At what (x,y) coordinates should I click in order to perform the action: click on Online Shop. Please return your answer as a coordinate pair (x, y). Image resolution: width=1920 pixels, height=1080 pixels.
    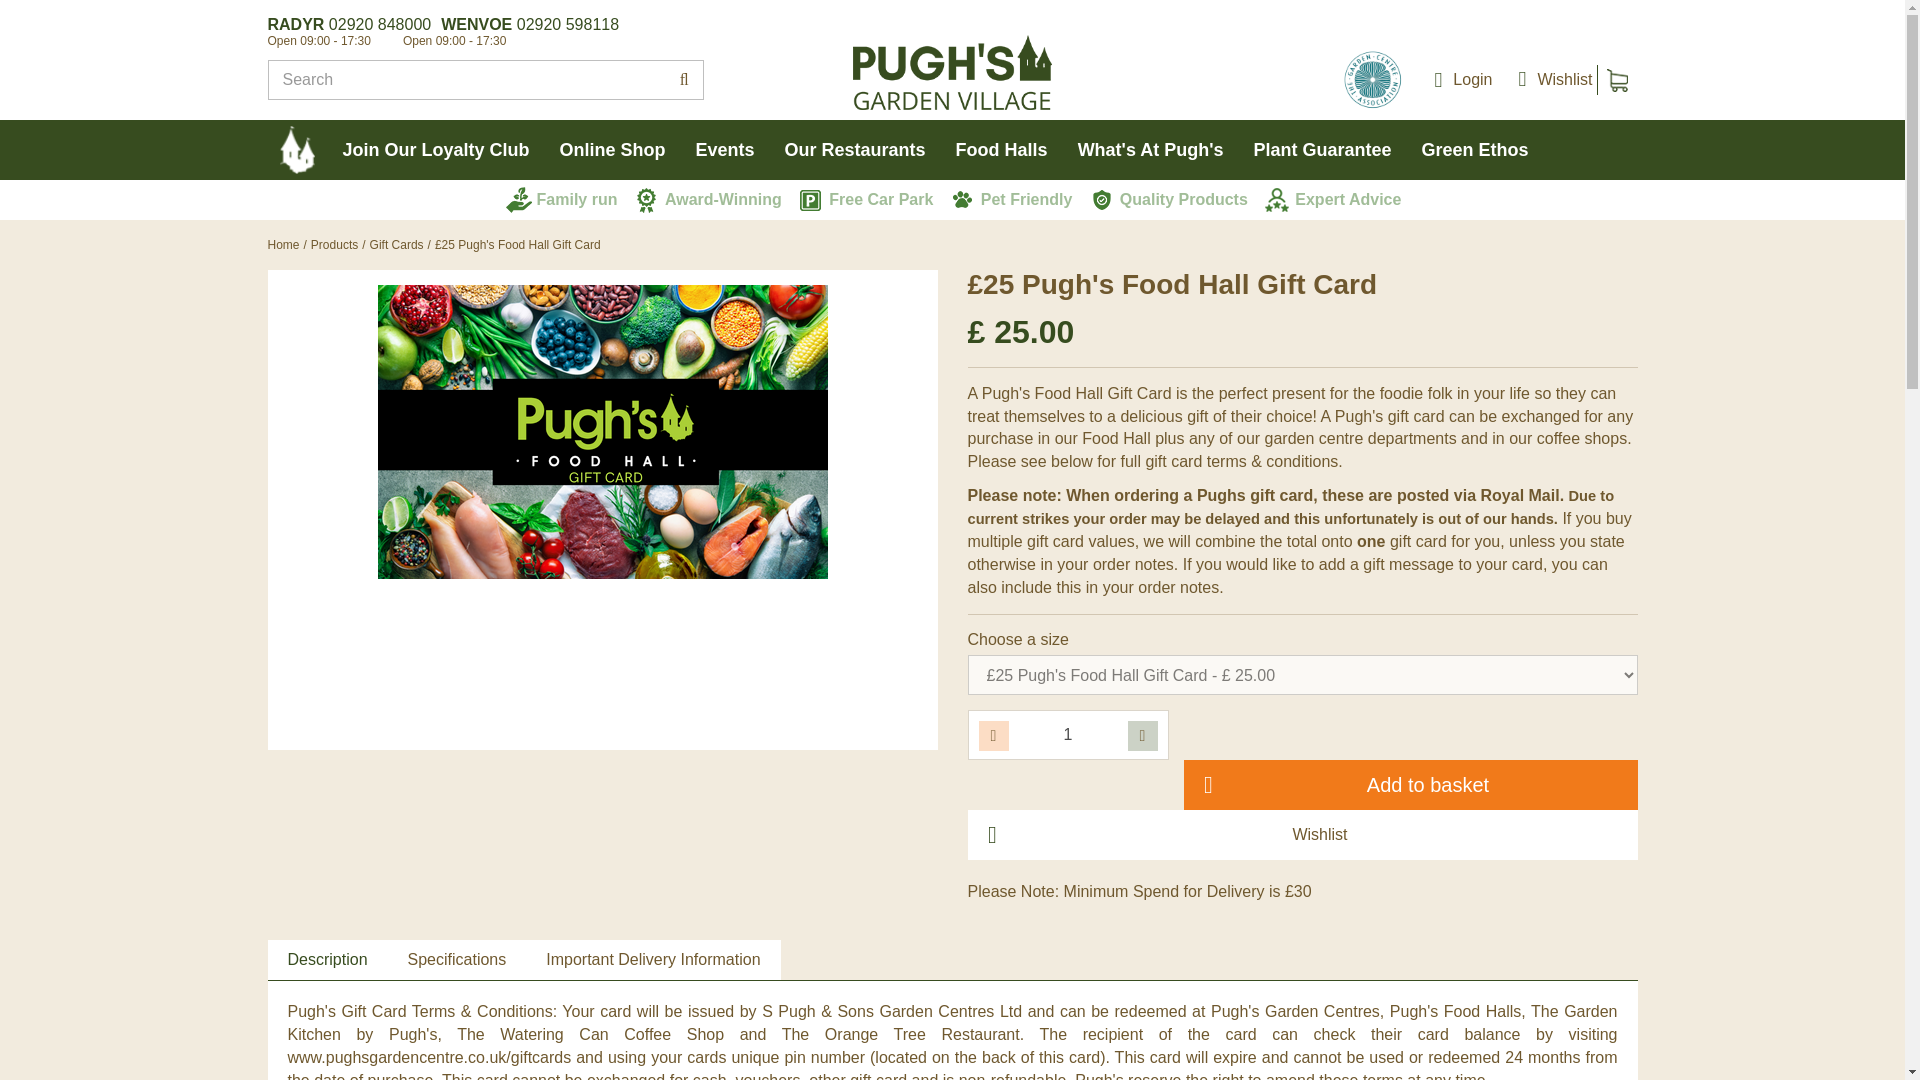
    Looking at the image, I should click on (613, 150).